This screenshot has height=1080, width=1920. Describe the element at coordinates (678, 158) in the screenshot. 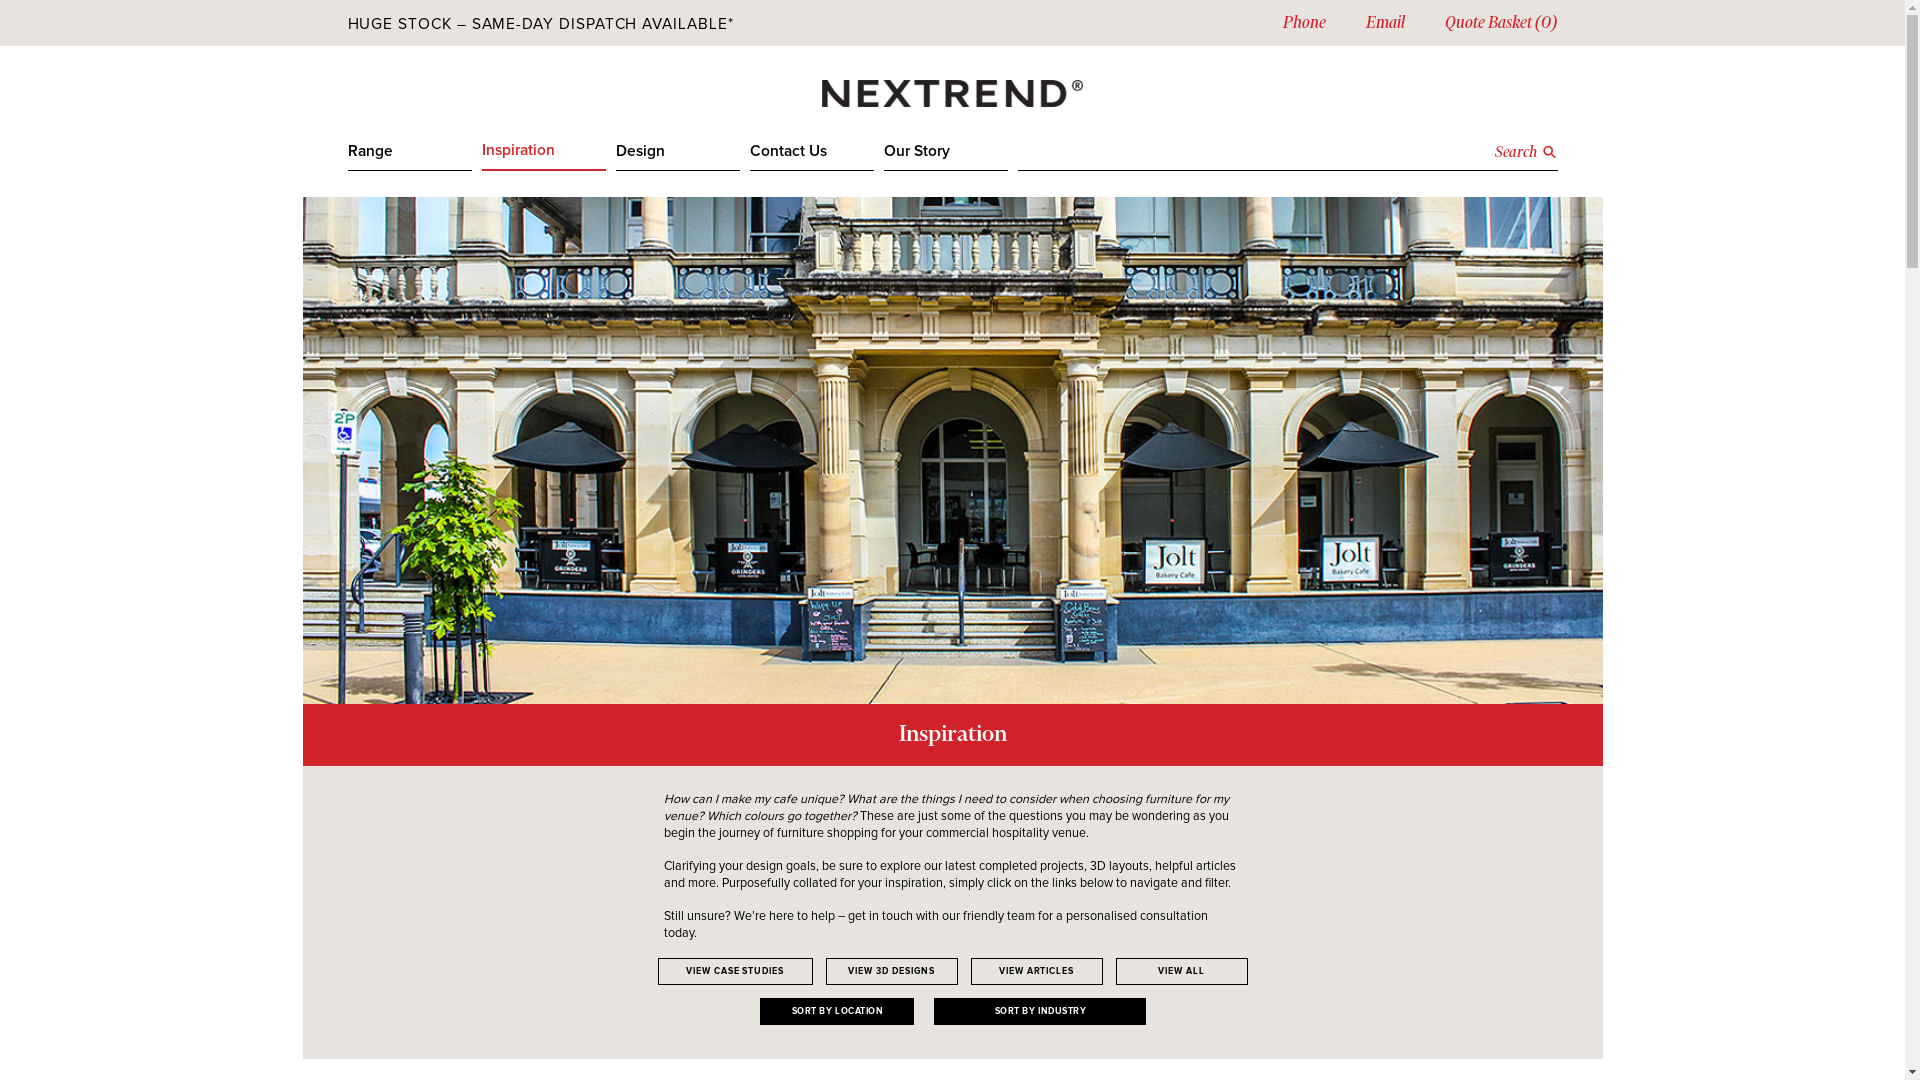

I see `Design` at that location.